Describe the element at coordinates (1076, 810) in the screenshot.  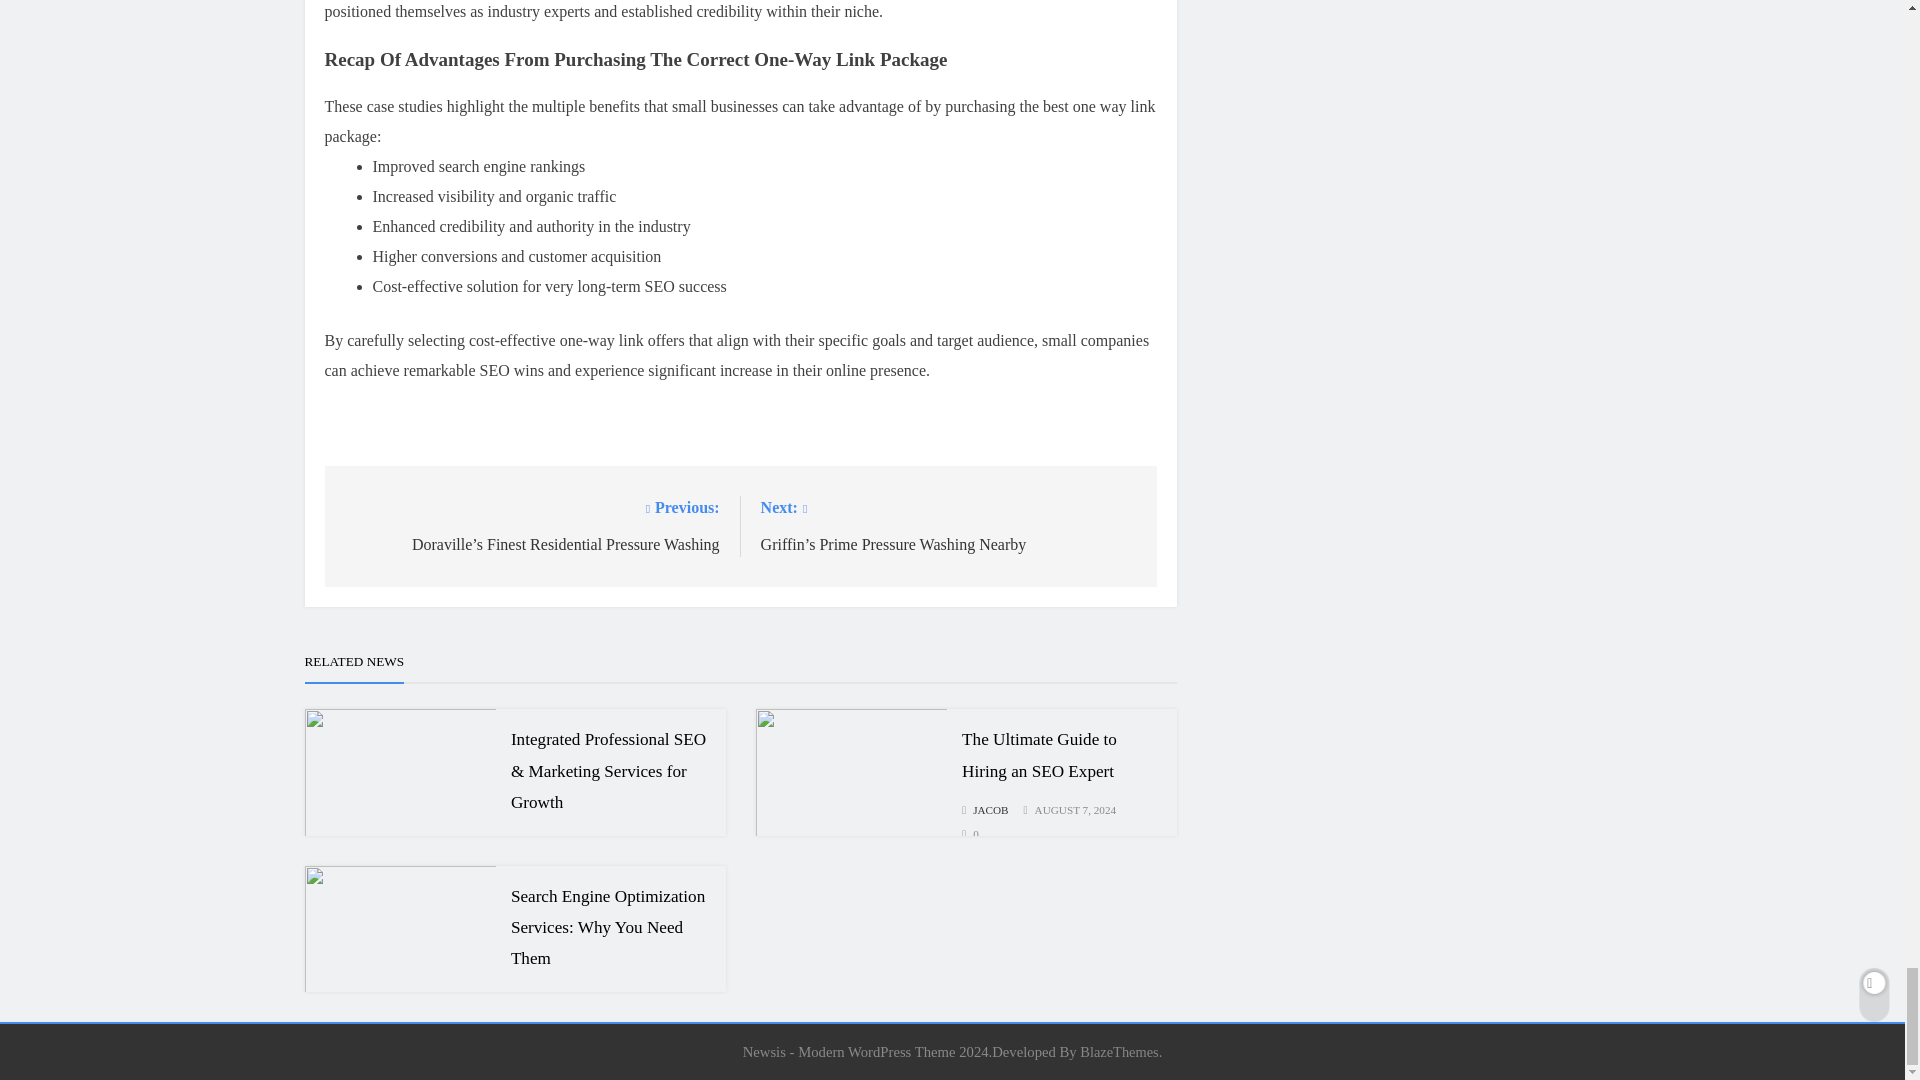
I see `AUGUST 7, 2024` at that location.